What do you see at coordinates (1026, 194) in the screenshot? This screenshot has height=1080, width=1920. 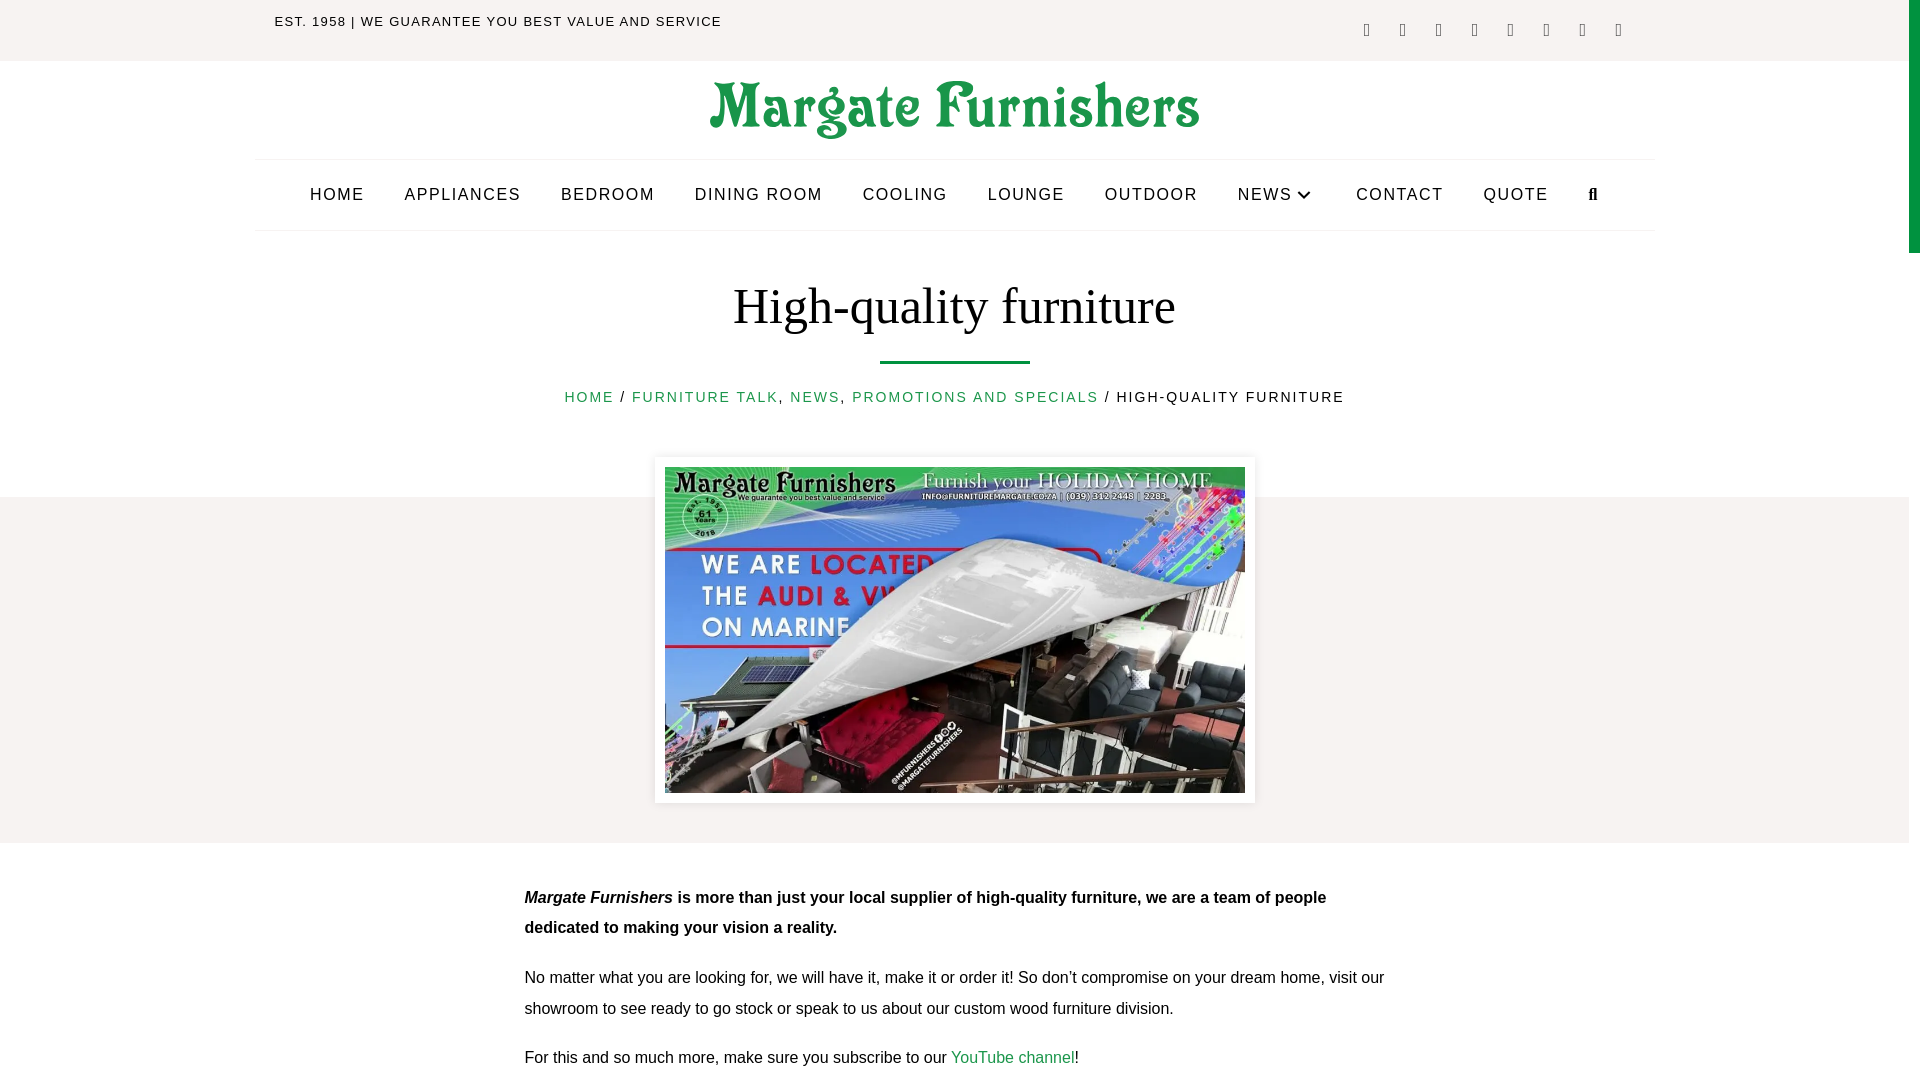 I see `LOUNGE` at bounding box center [1026, 194].